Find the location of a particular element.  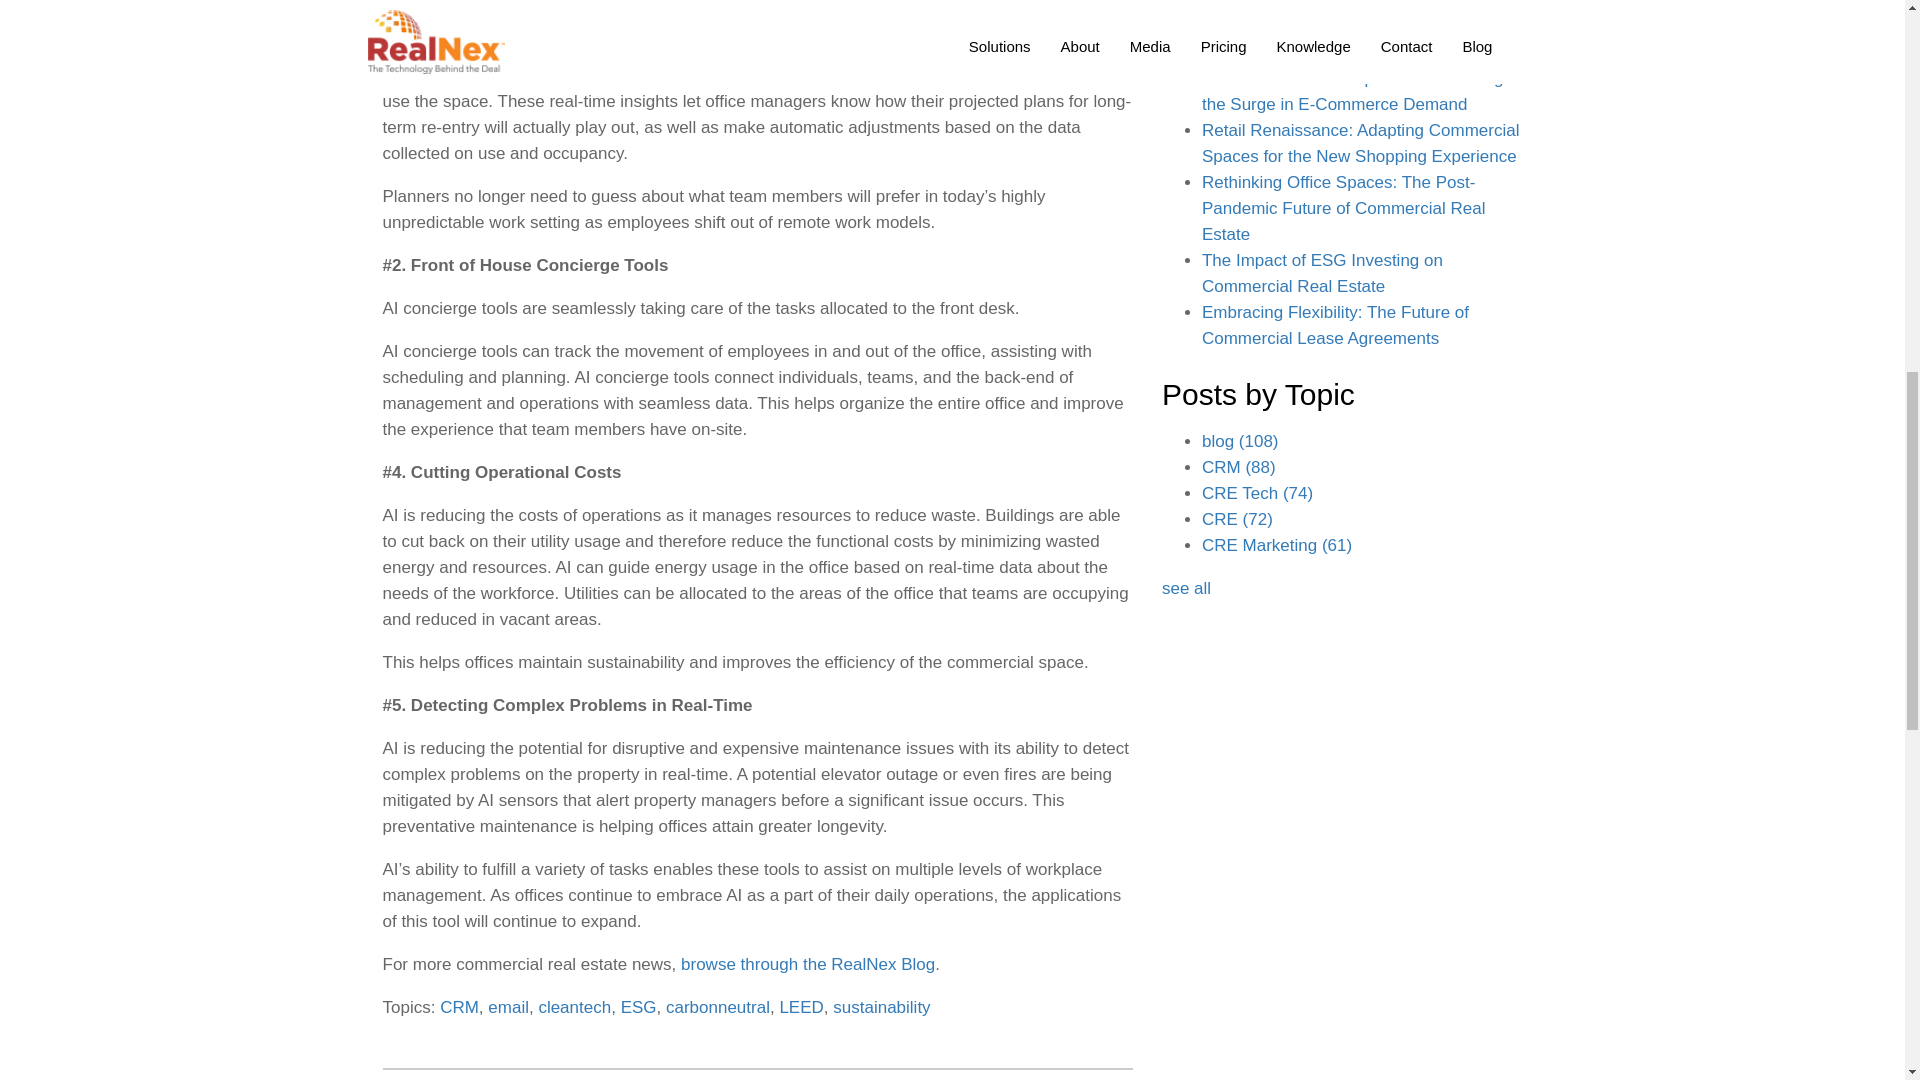

carbonneutral is located at coordinates (718, 1007).